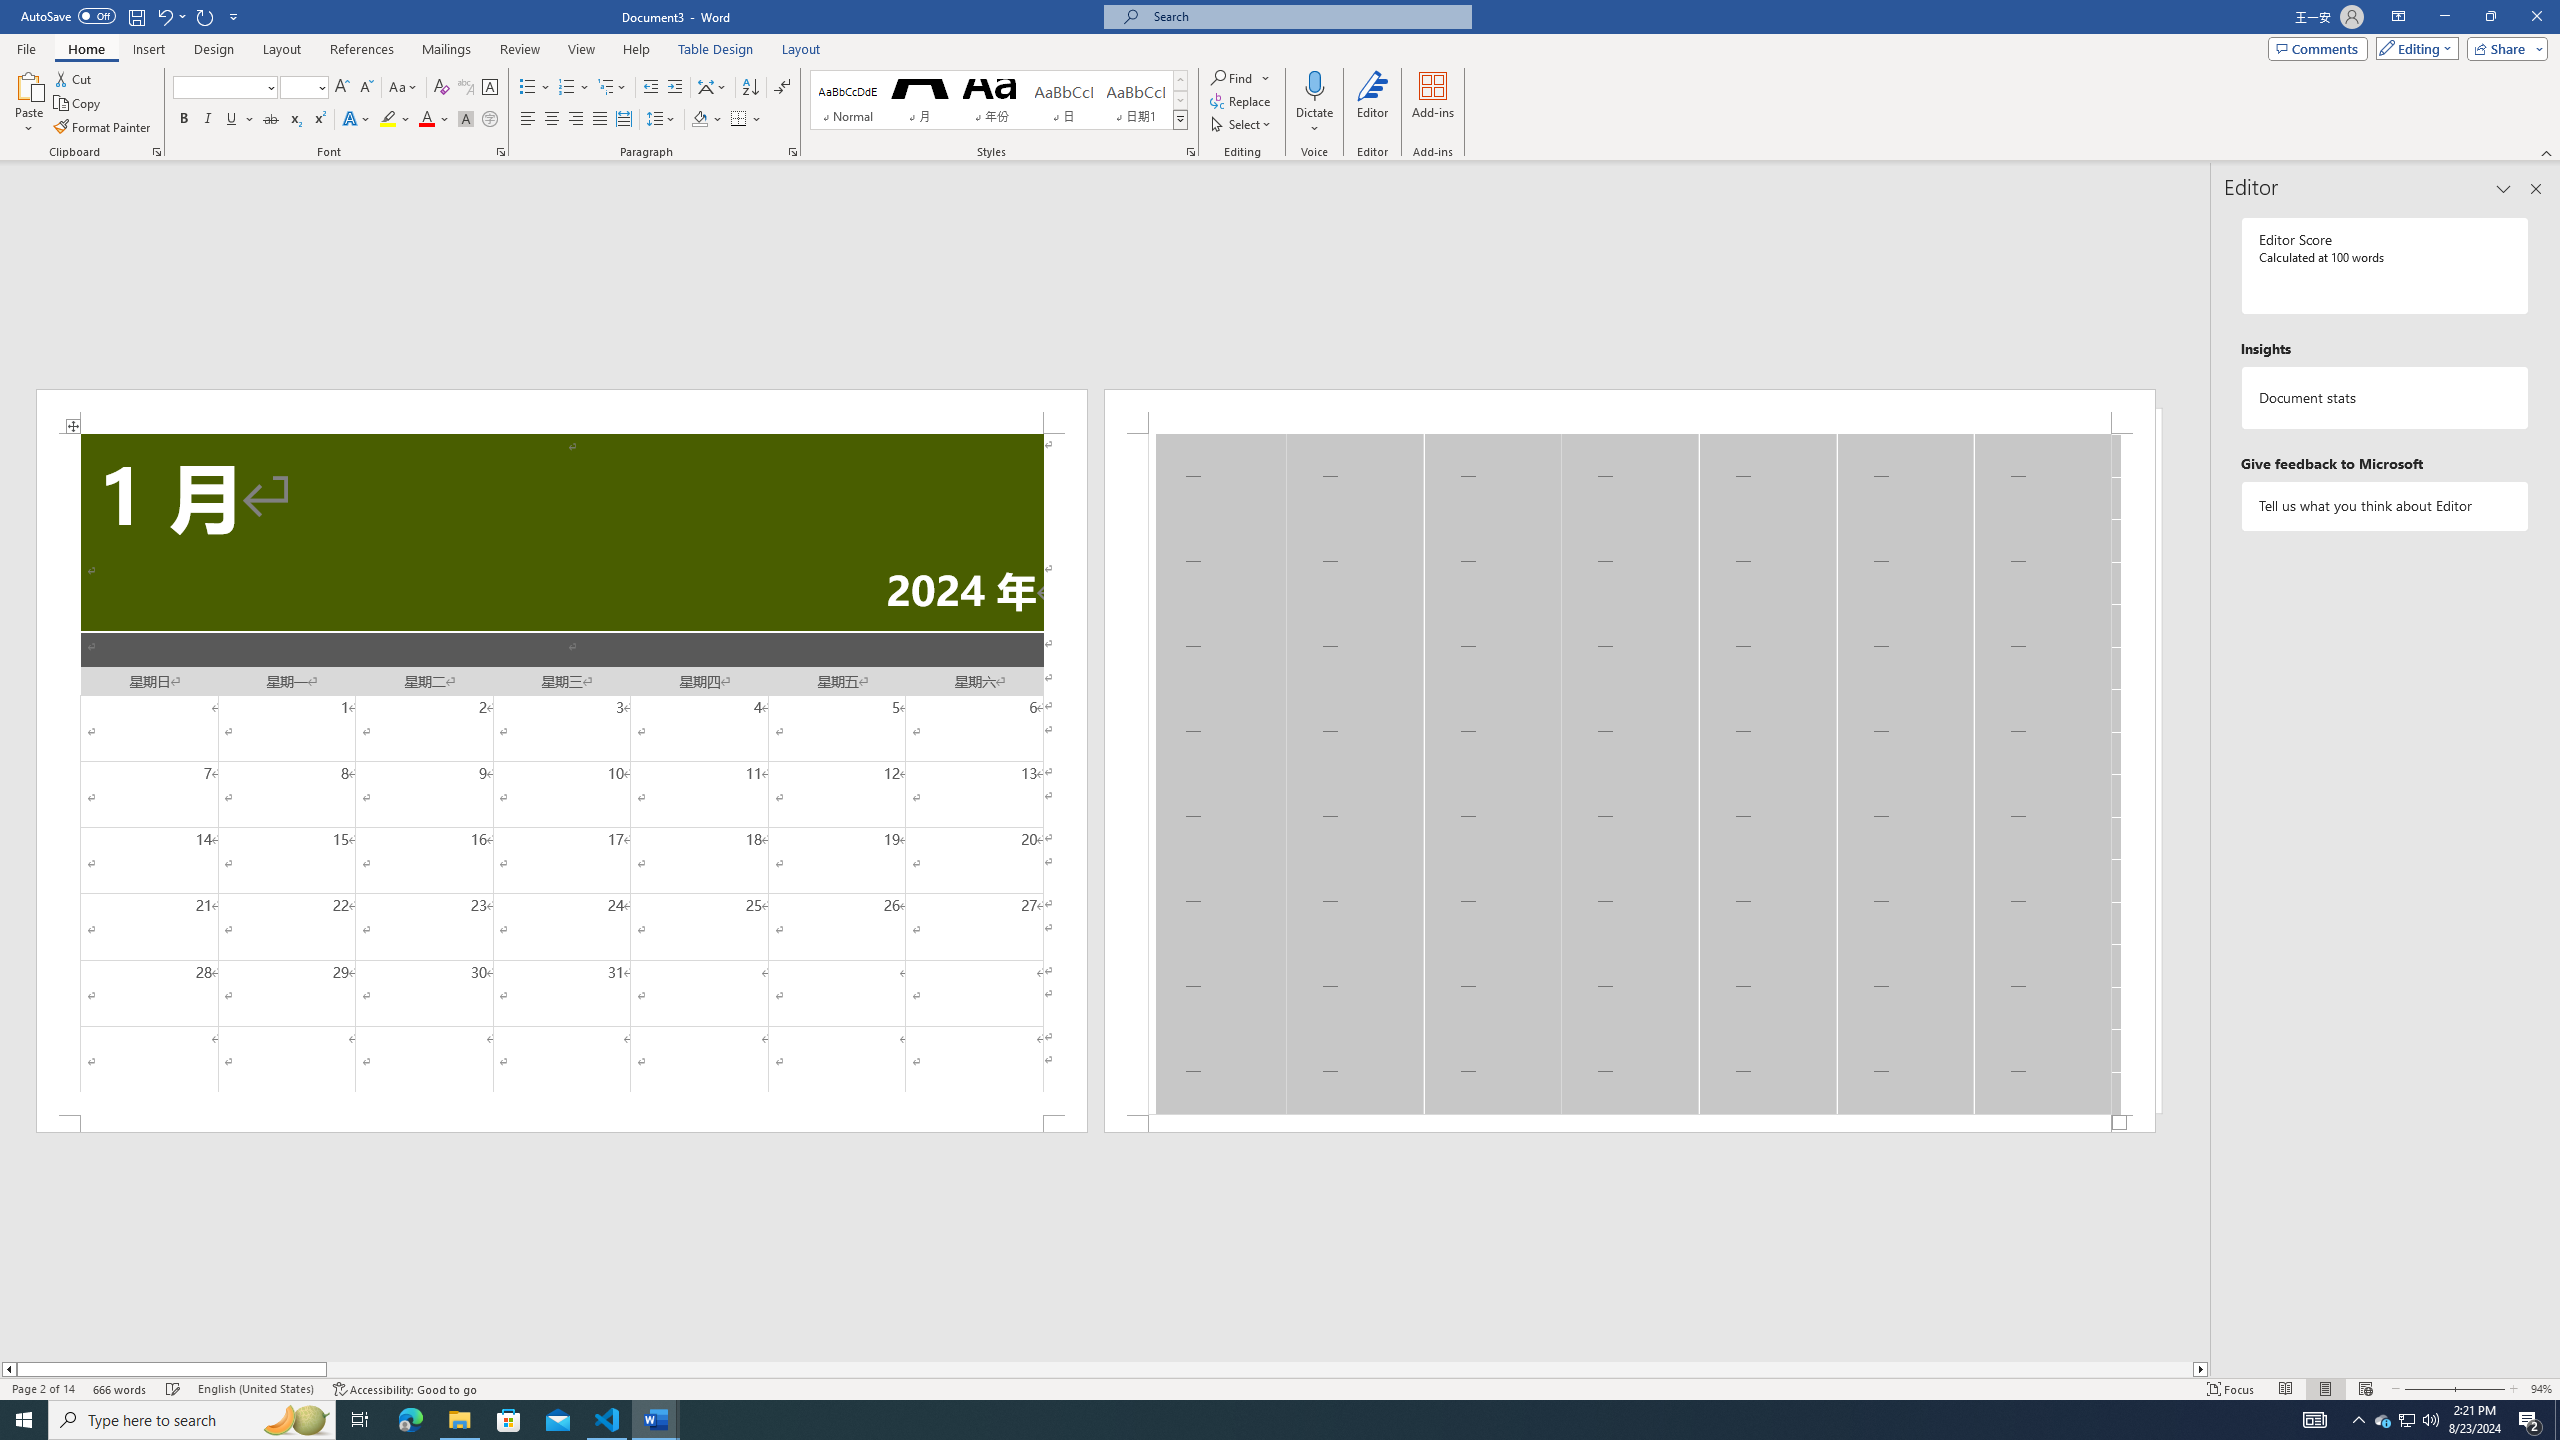 The height and width of the screenshot is (1440, 2560). What do you see at coordinates (622, 120) in the screenshot?
I see `Distributed` at bounding box center [622, 120].